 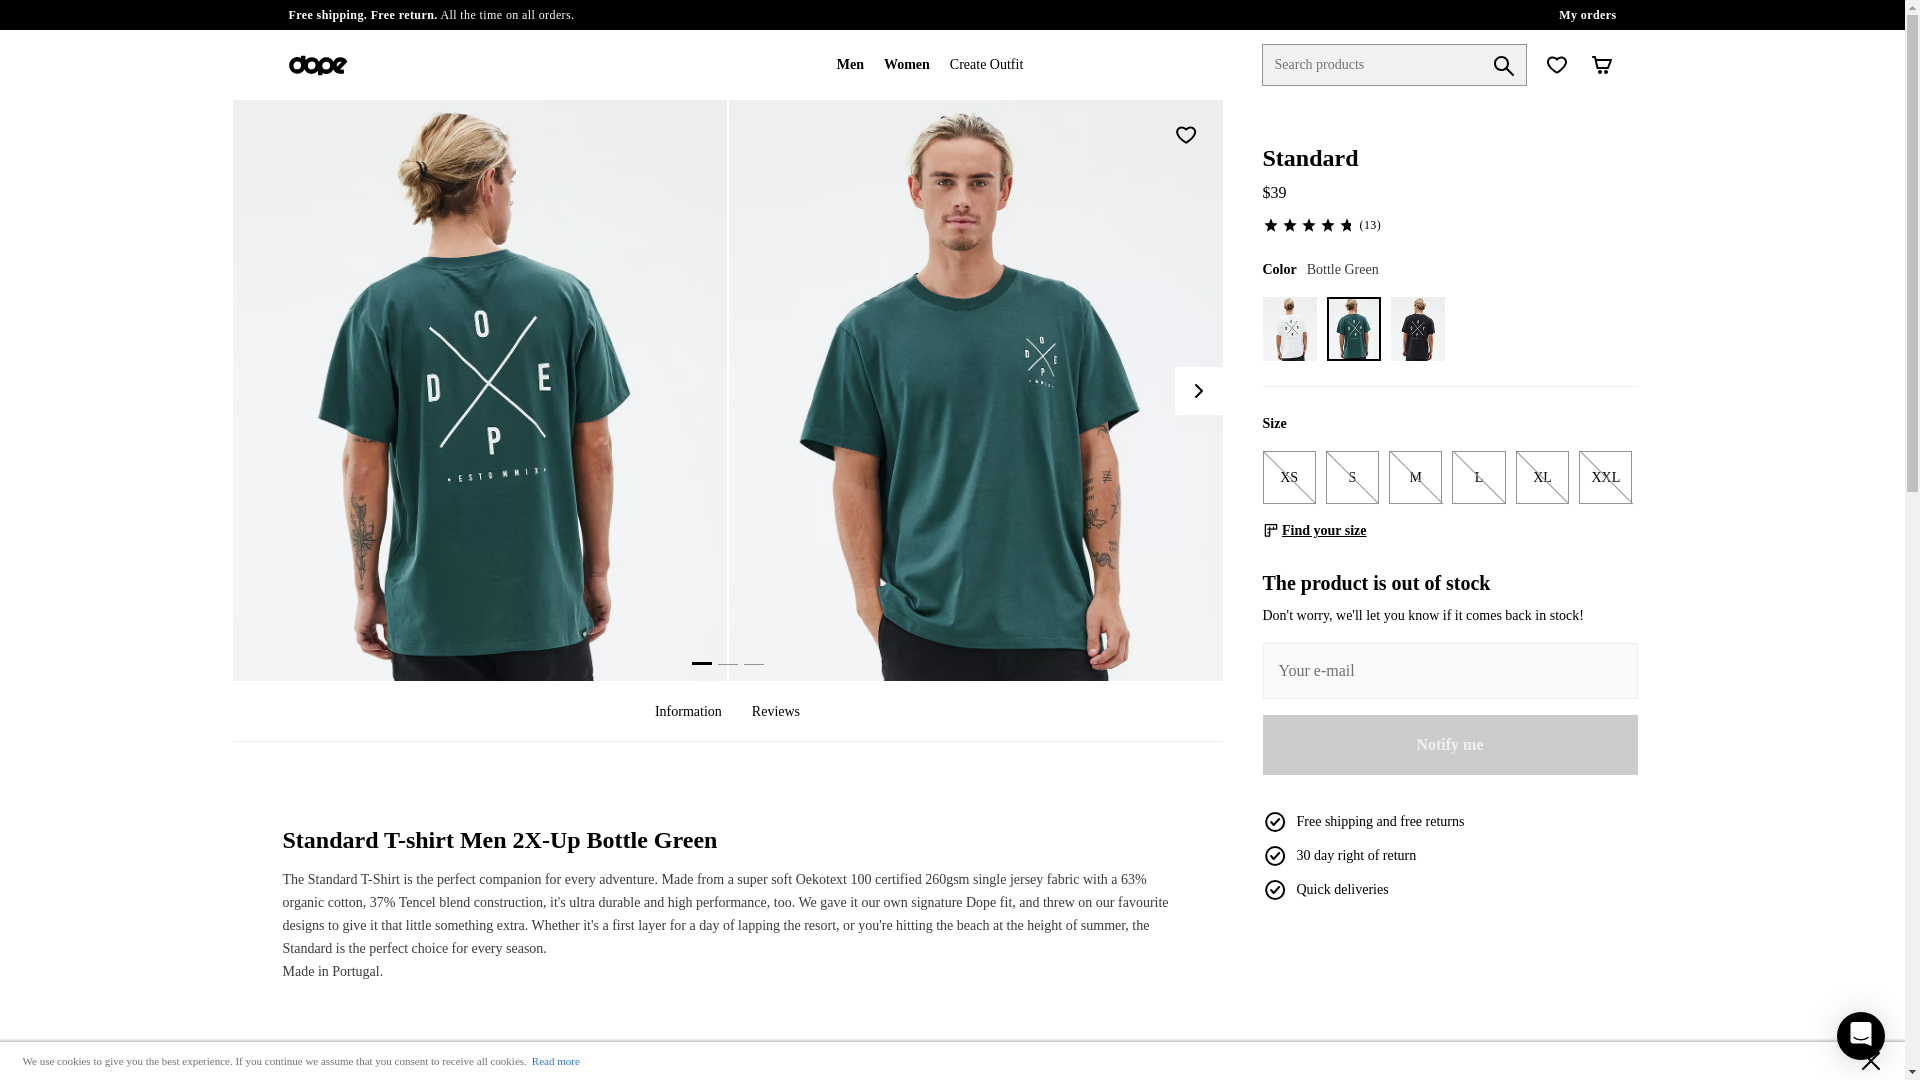 What do you see at coordinates (1288, 476) in the screenshot?
I see `XS` at bounding box center [1288, 476].